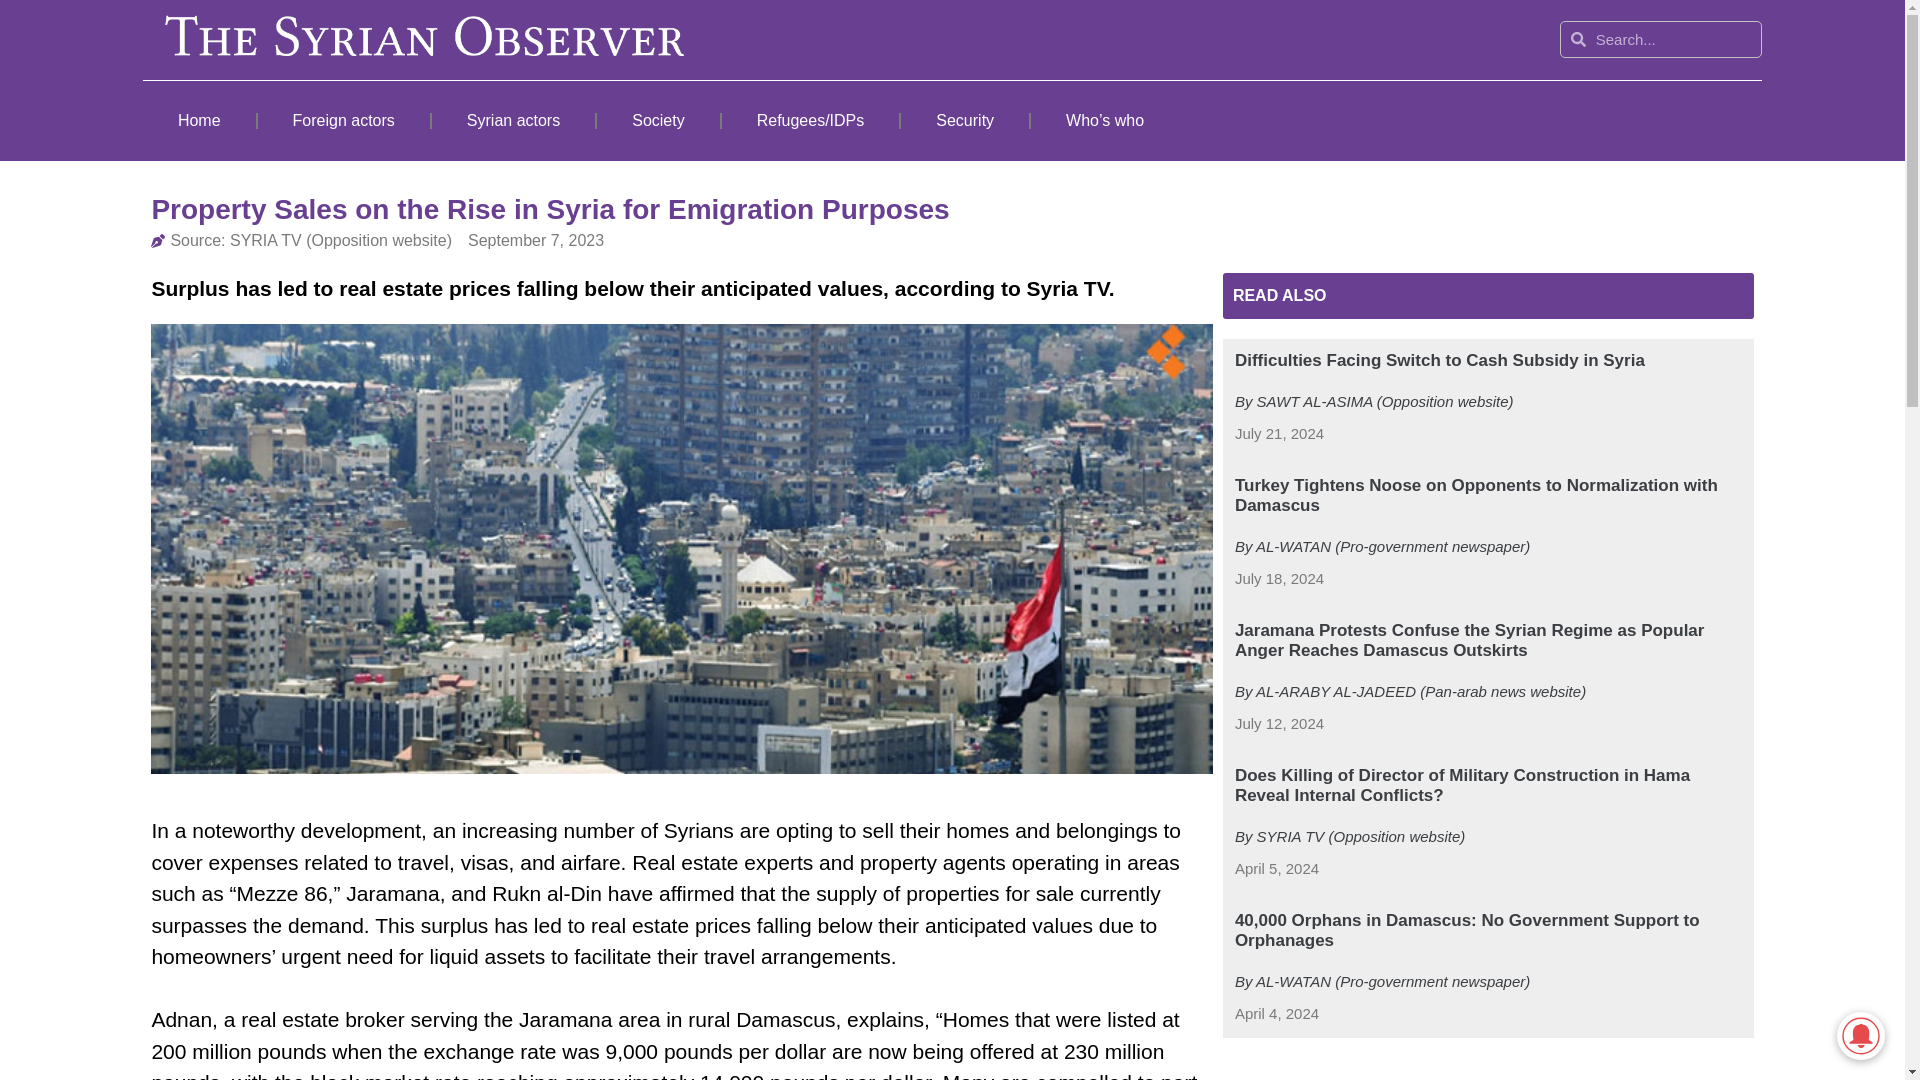 The image size is (1920, 1080). What do you see at coordinates (1276, 869) in the screenshot?
I see `April 5, 2024` at bounding box center [1276, 869].